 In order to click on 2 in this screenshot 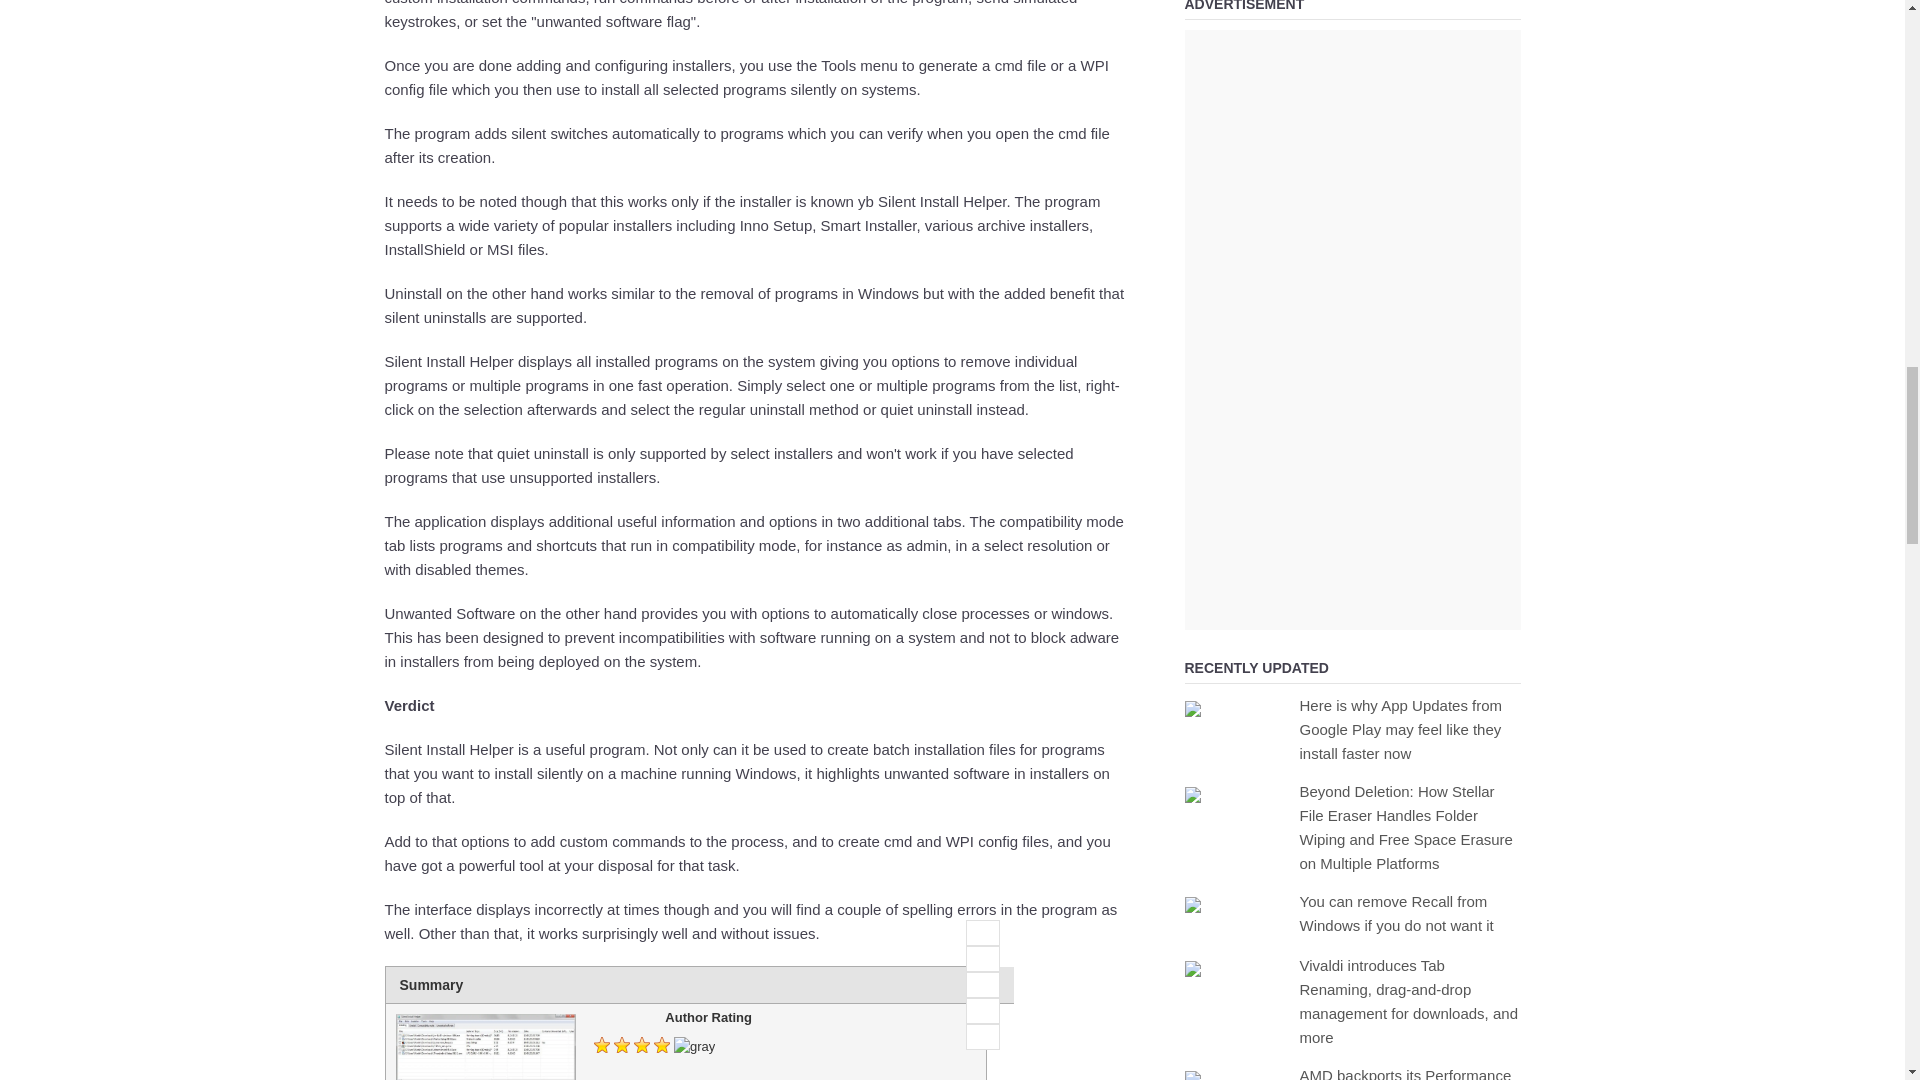, I will do `click(982, 959)`.